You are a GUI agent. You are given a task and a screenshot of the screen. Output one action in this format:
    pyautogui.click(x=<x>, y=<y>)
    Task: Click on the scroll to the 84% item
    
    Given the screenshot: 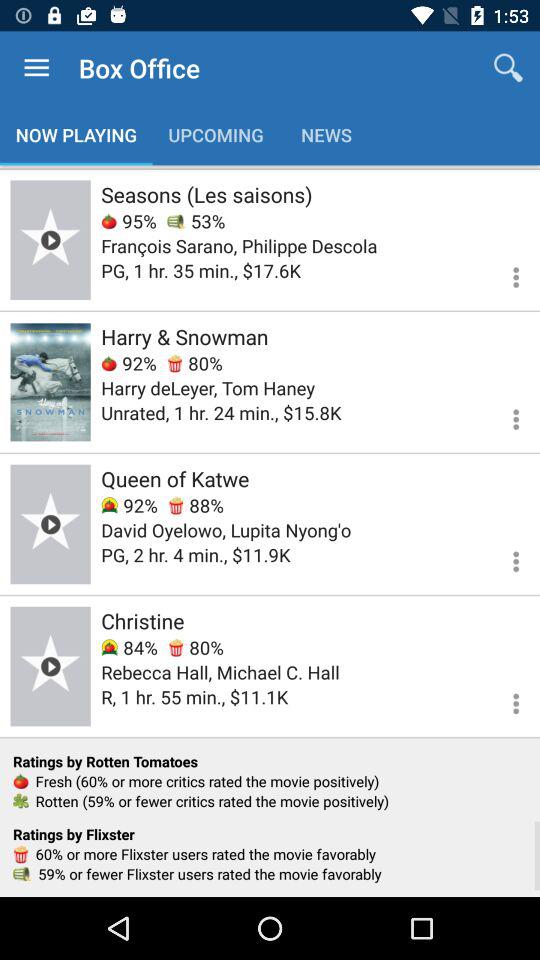 What is the action you would take?
    pyautogui.click(x=129, y=648)
    